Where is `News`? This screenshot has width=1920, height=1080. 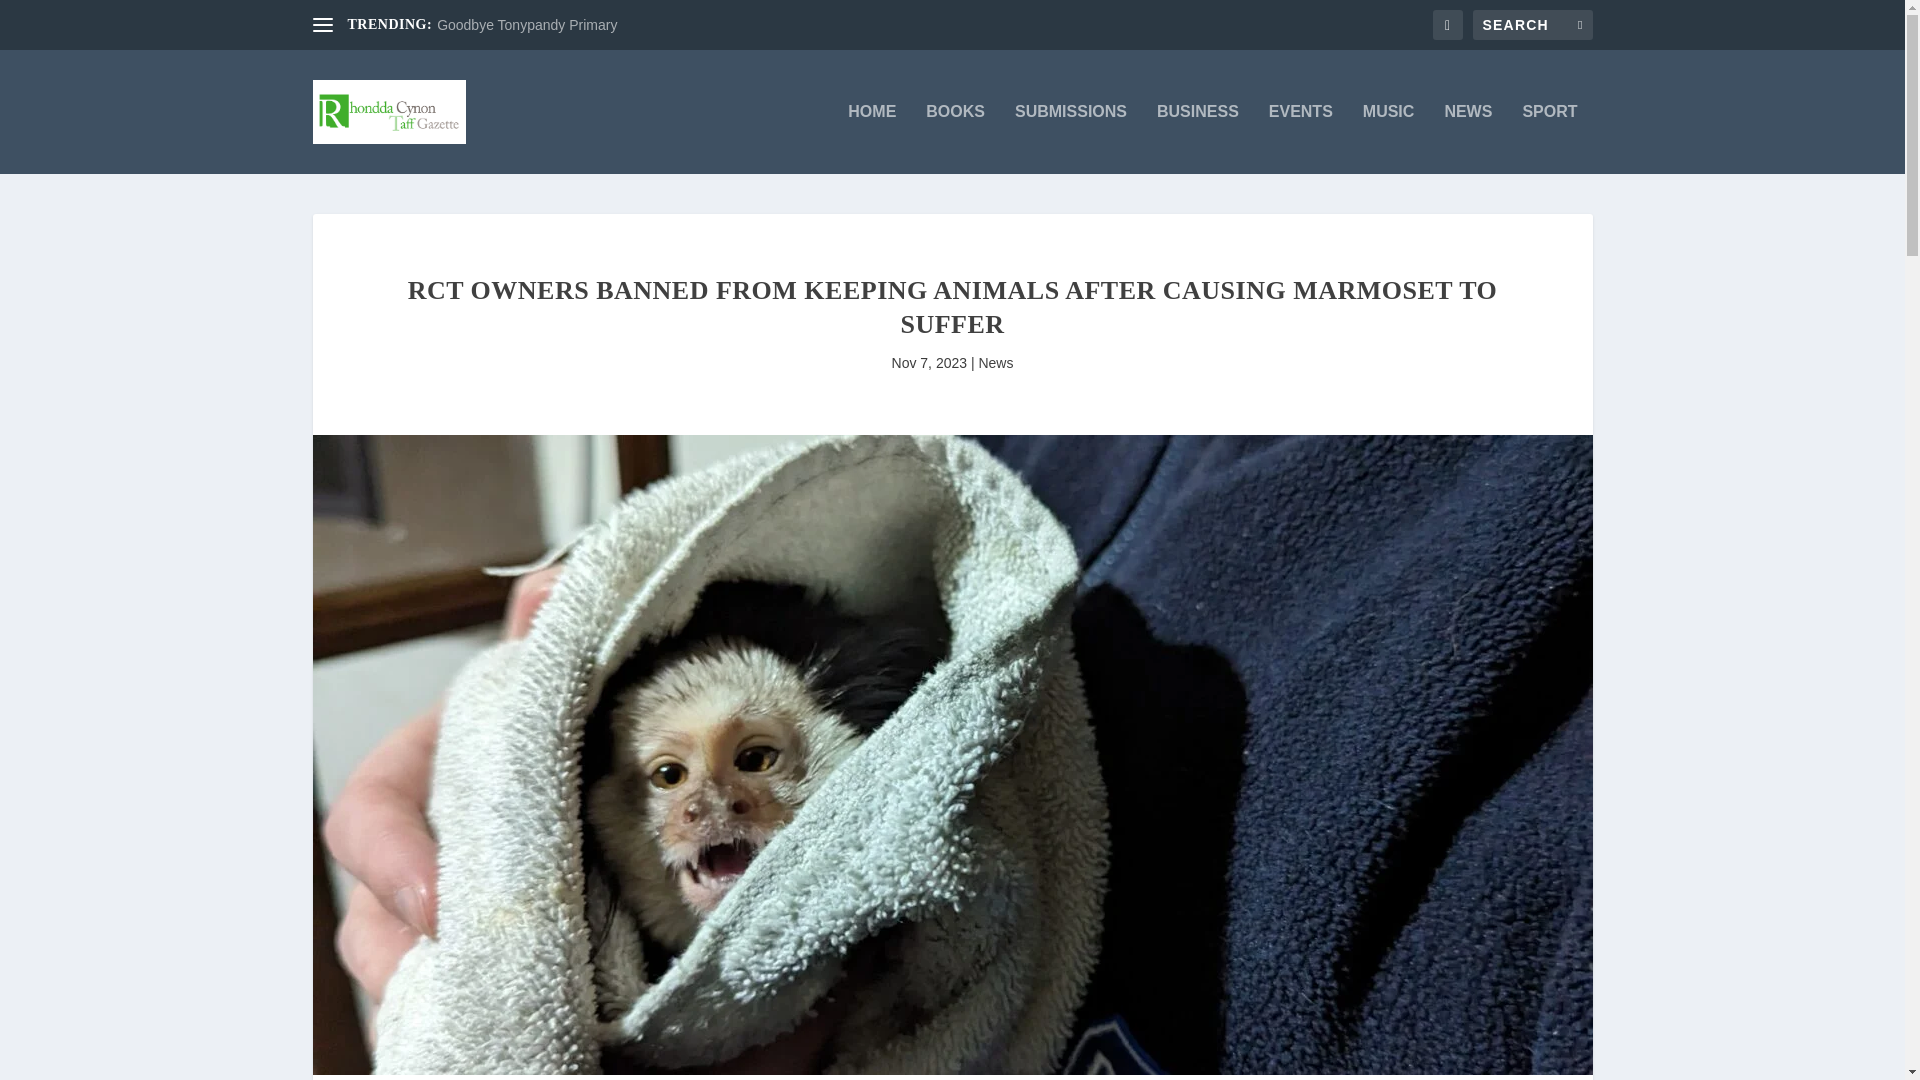 News is located at coordinates (995, 363).